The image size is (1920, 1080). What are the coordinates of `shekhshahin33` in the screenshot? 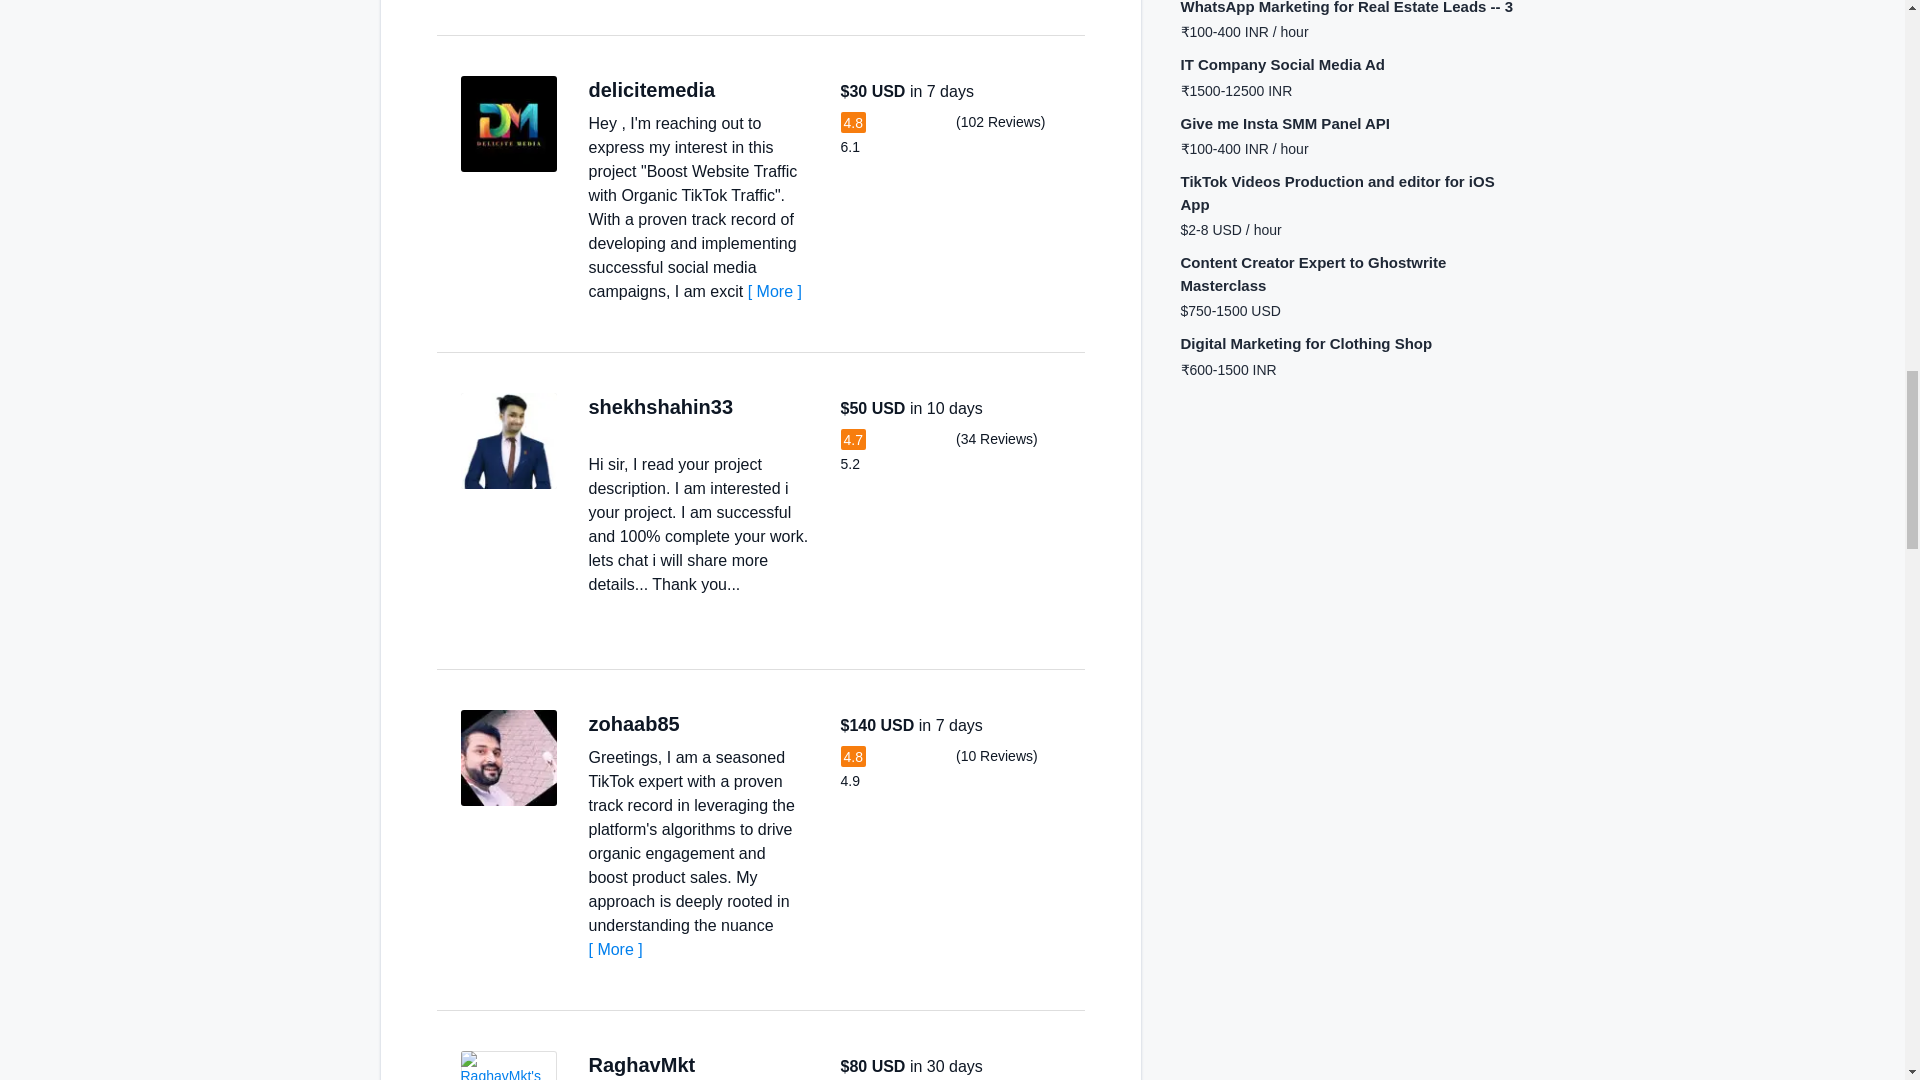 It's located at (660, 406).